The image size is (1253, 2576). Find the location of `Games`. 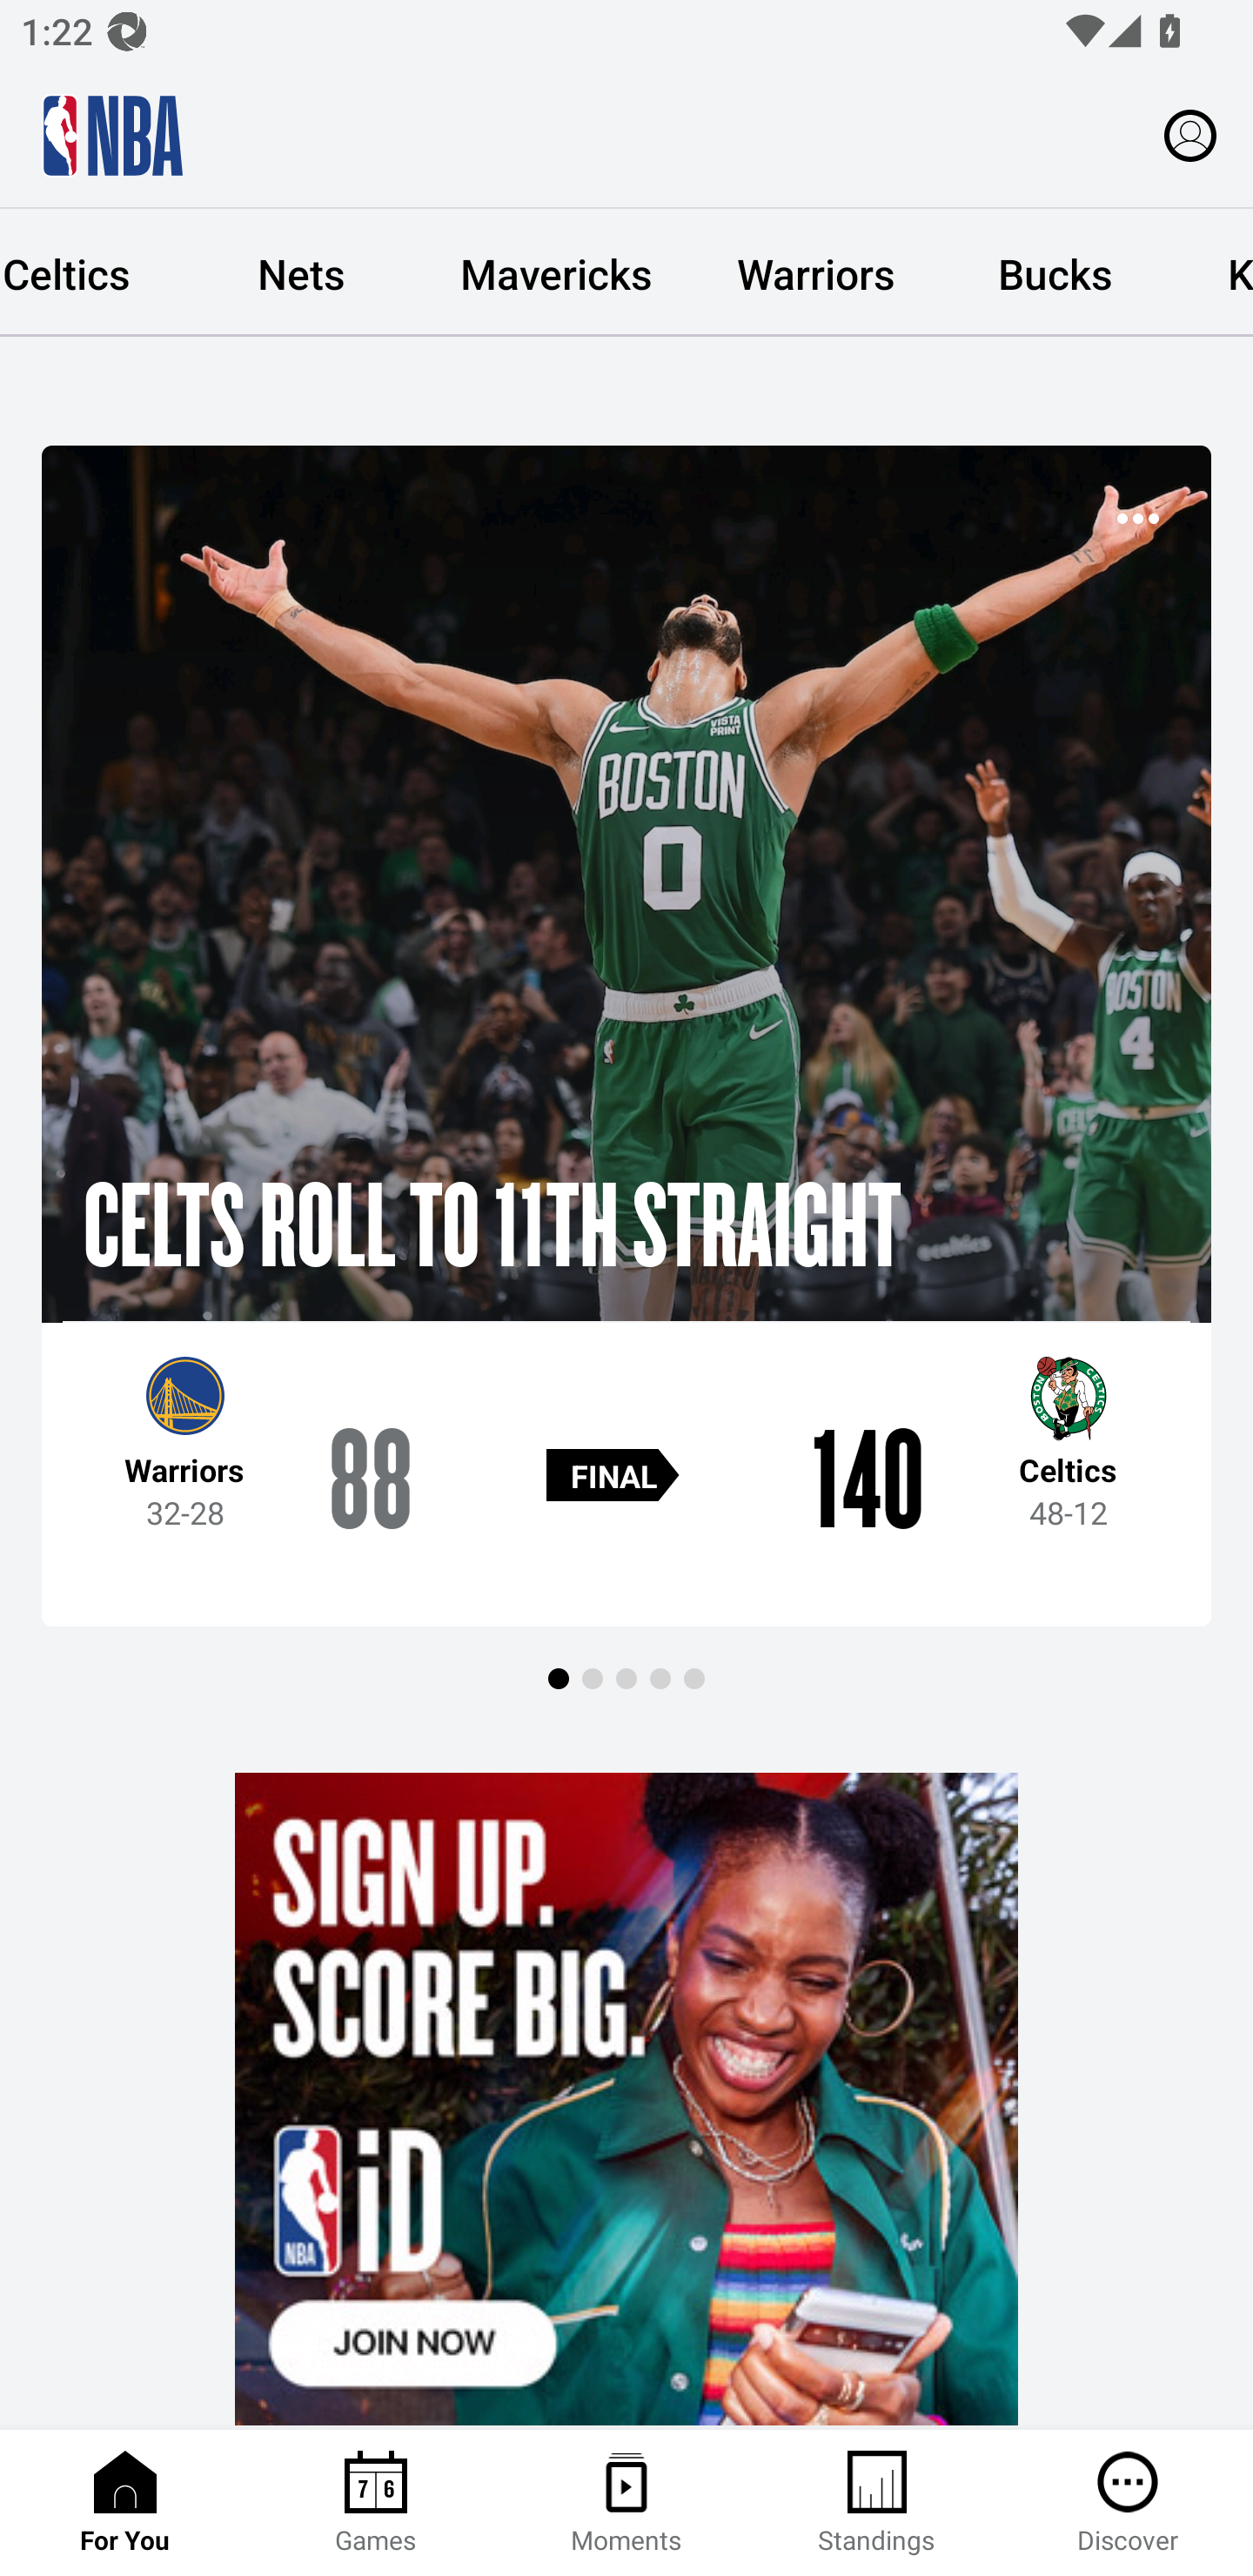

Games is located at coordinates (376, 2503).